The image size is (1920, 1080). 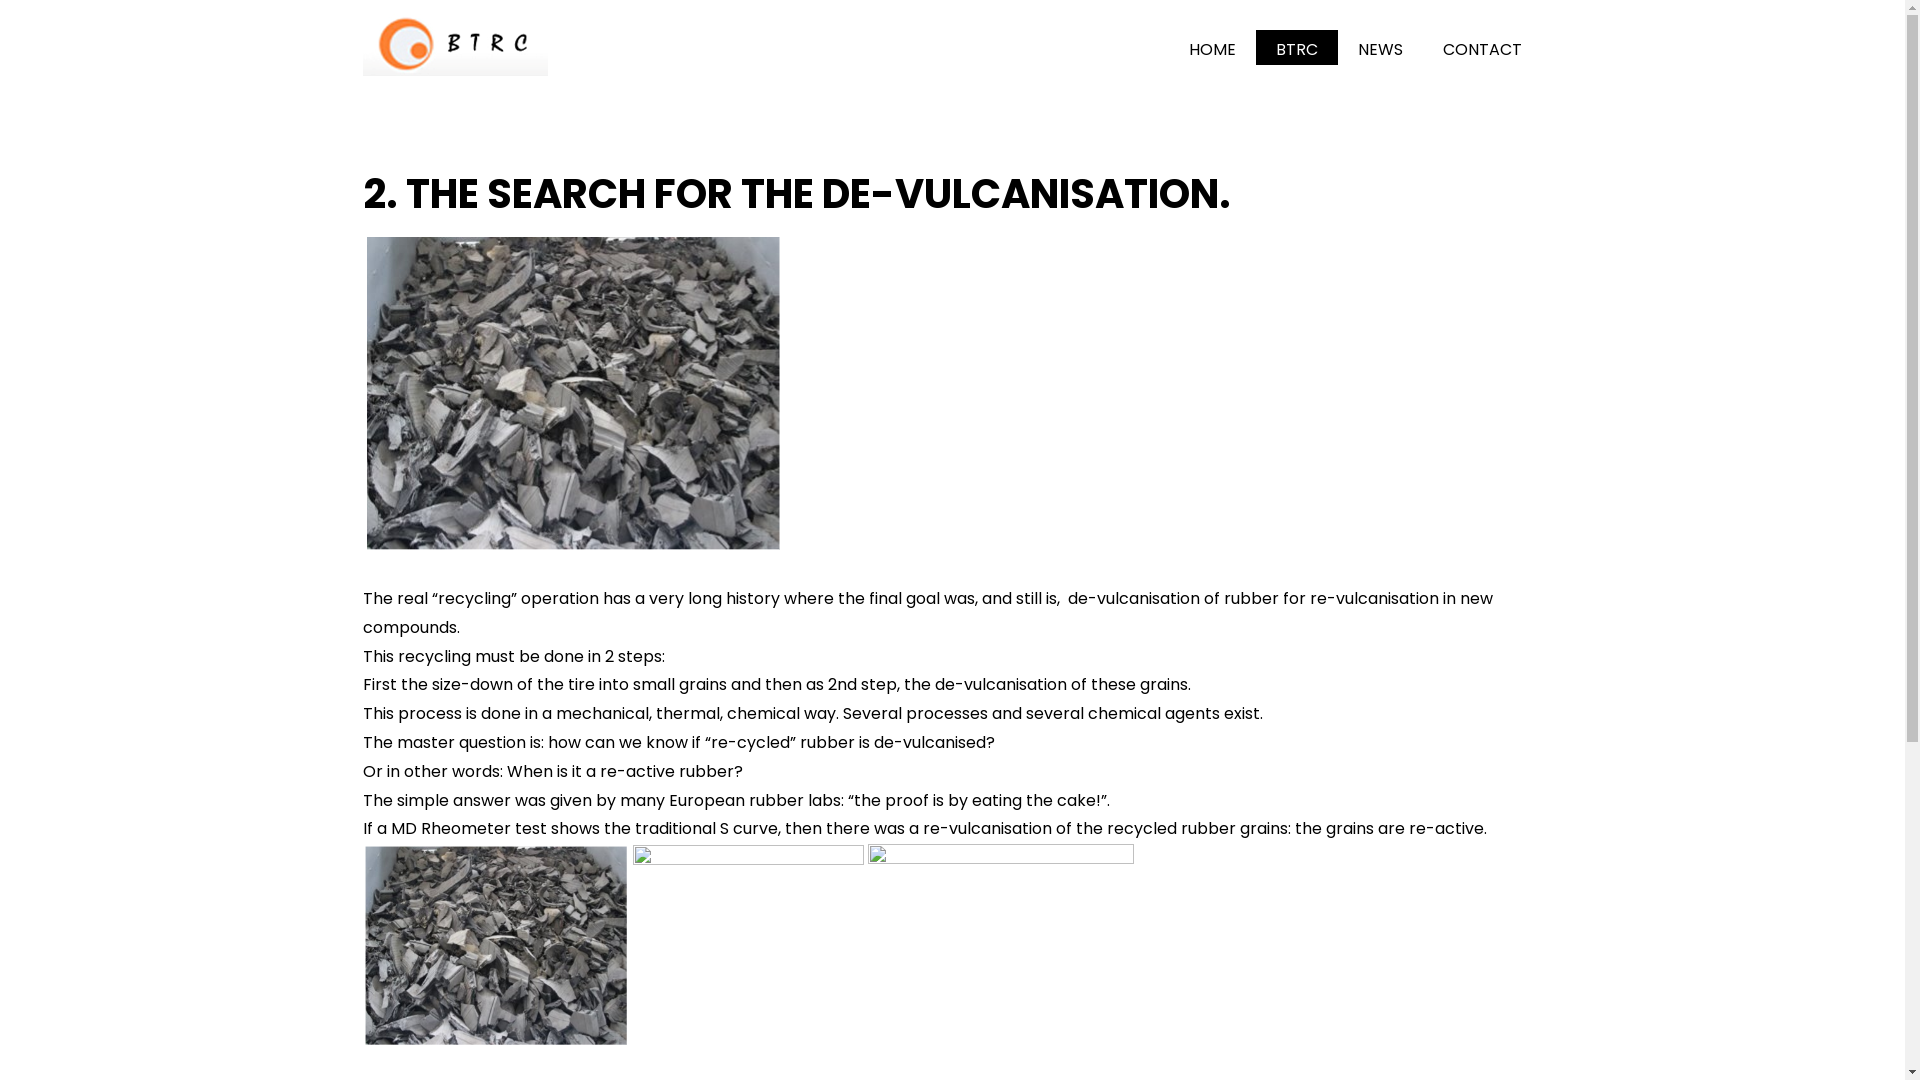 I want to click on HOME, so click(x=1212, y=48).